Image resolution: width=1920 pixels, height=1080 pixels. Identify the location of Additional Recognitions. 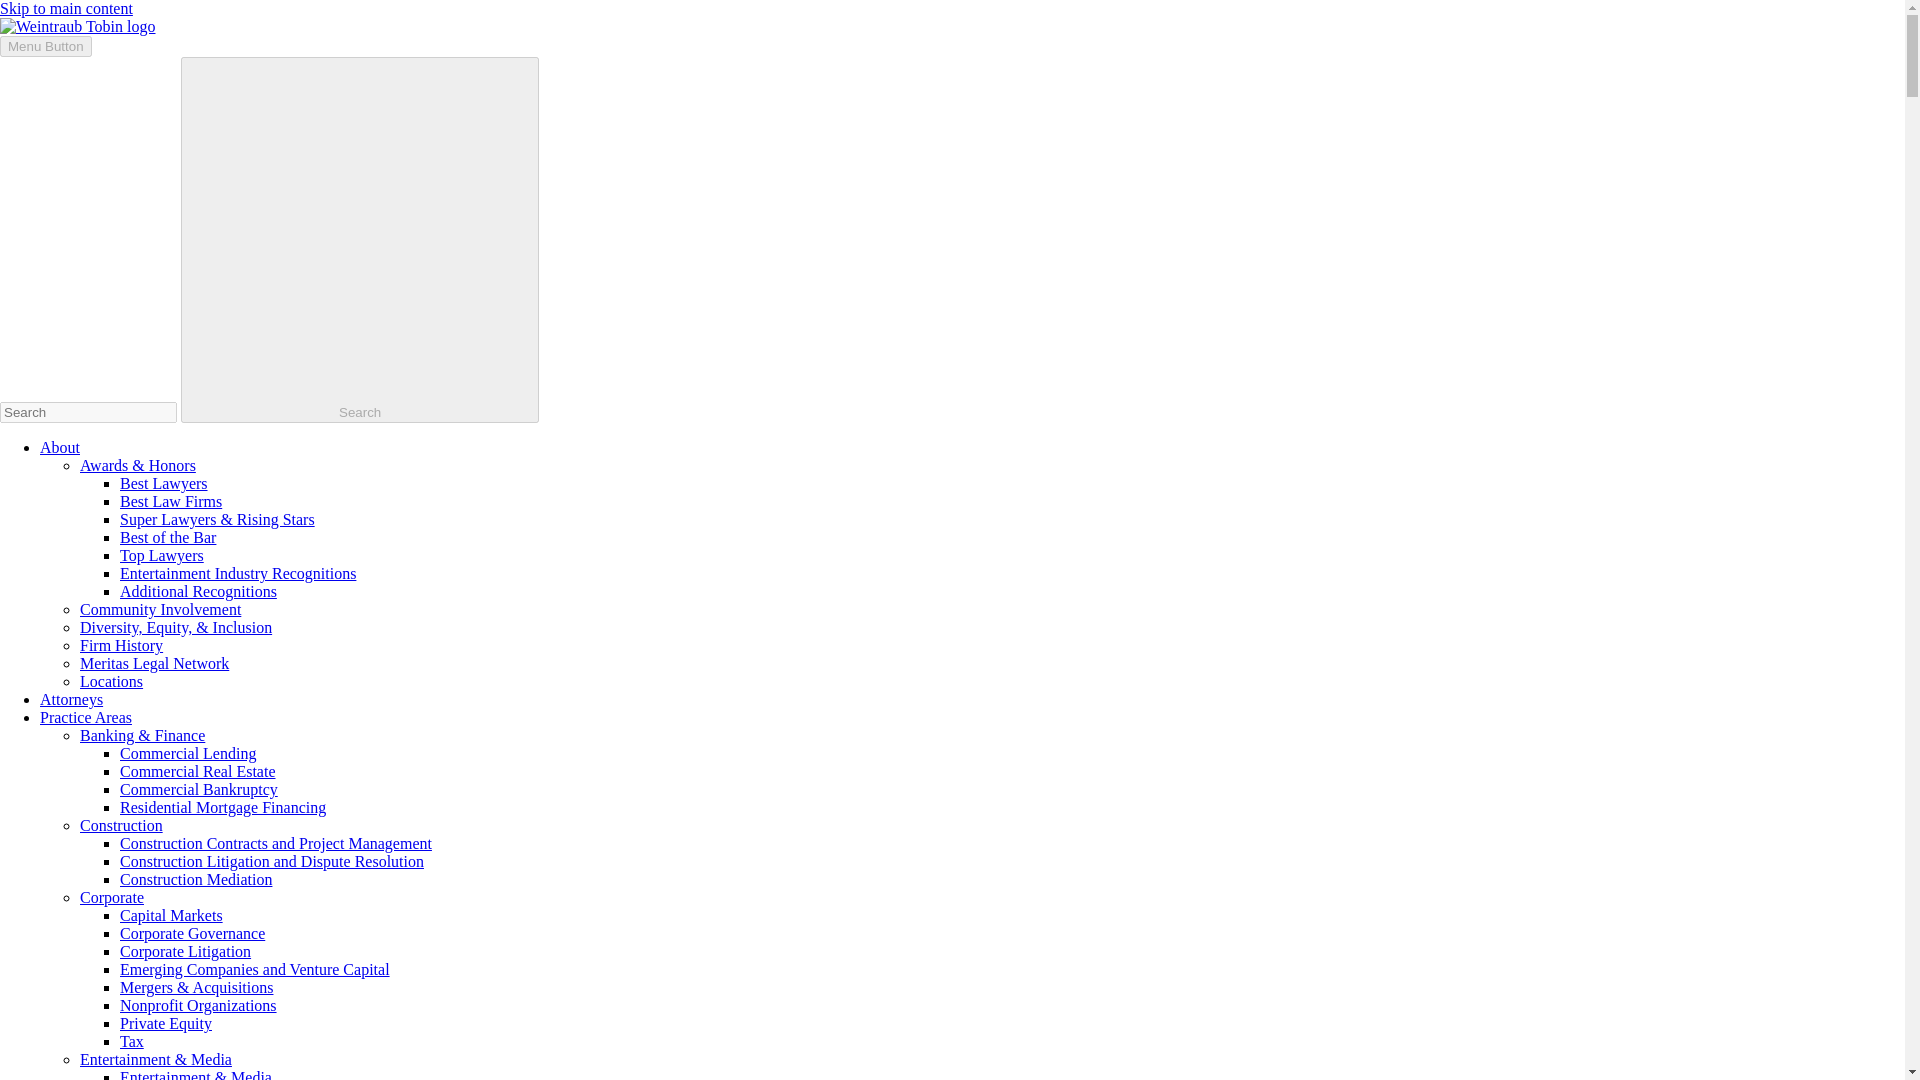
(198, 592).